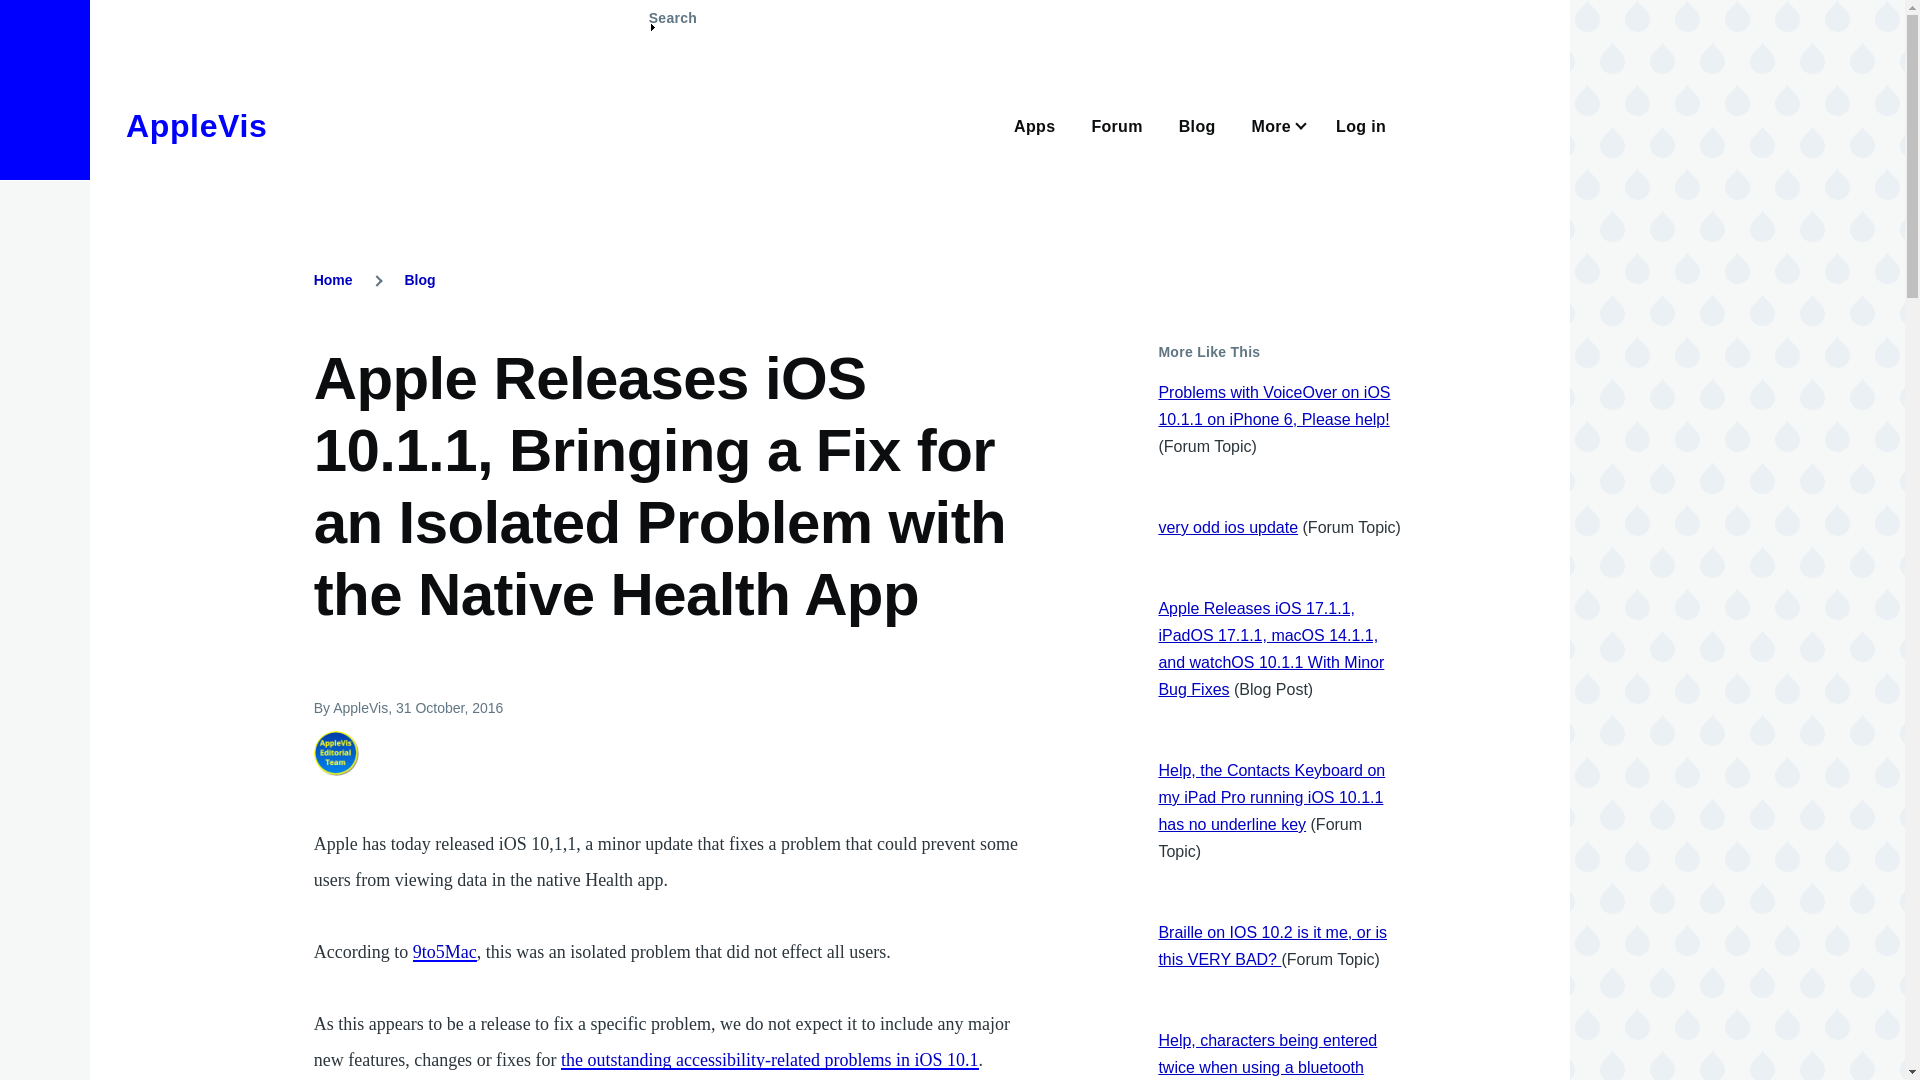 The image size is (1920, 1080). What do you see at coordinates (1272, 946) in the screenshot?
I see `Braille on IOS 10.2 is it me, or is this VERY BAD?` at bounding box center [1272, 946].